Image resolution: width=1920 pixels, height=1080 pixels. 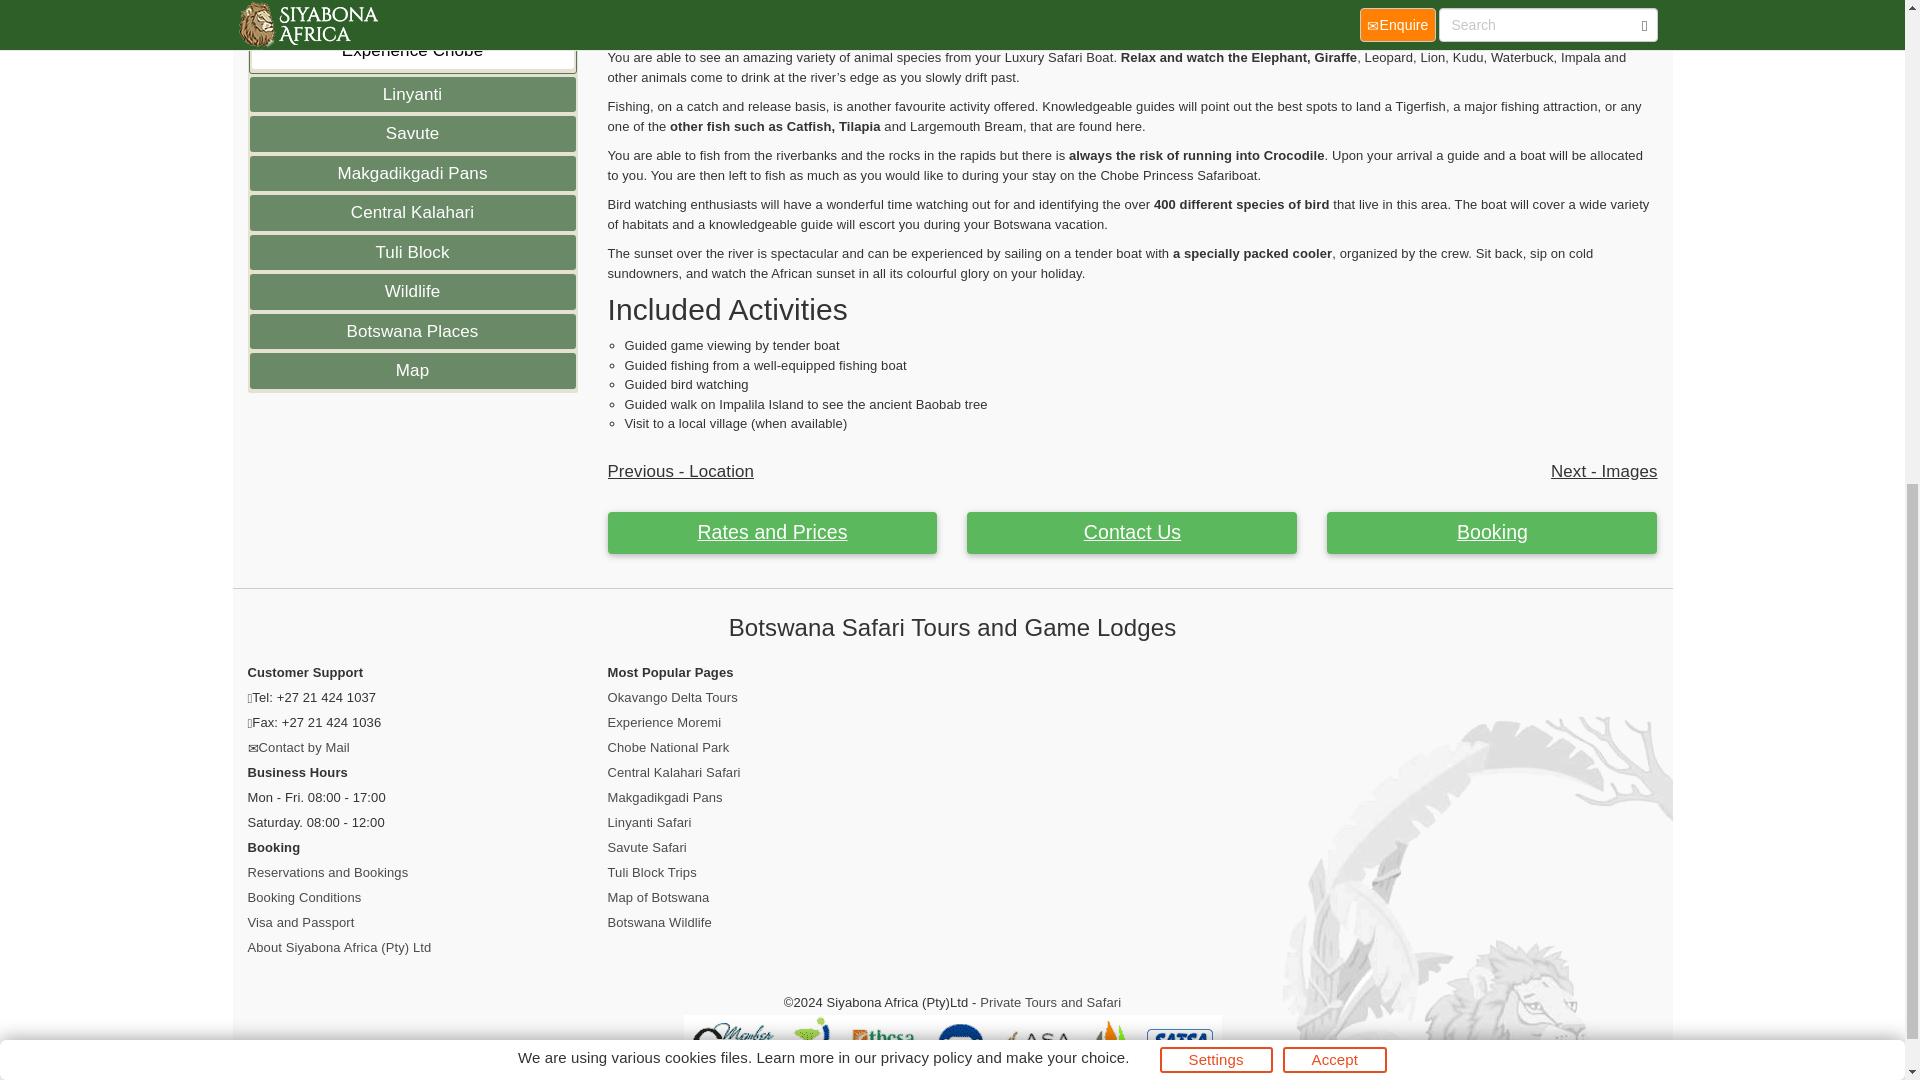 What do you see at coordinates (412, 94) in the screenshot?
I see `Linyanti` at bounding box center [412, 94].